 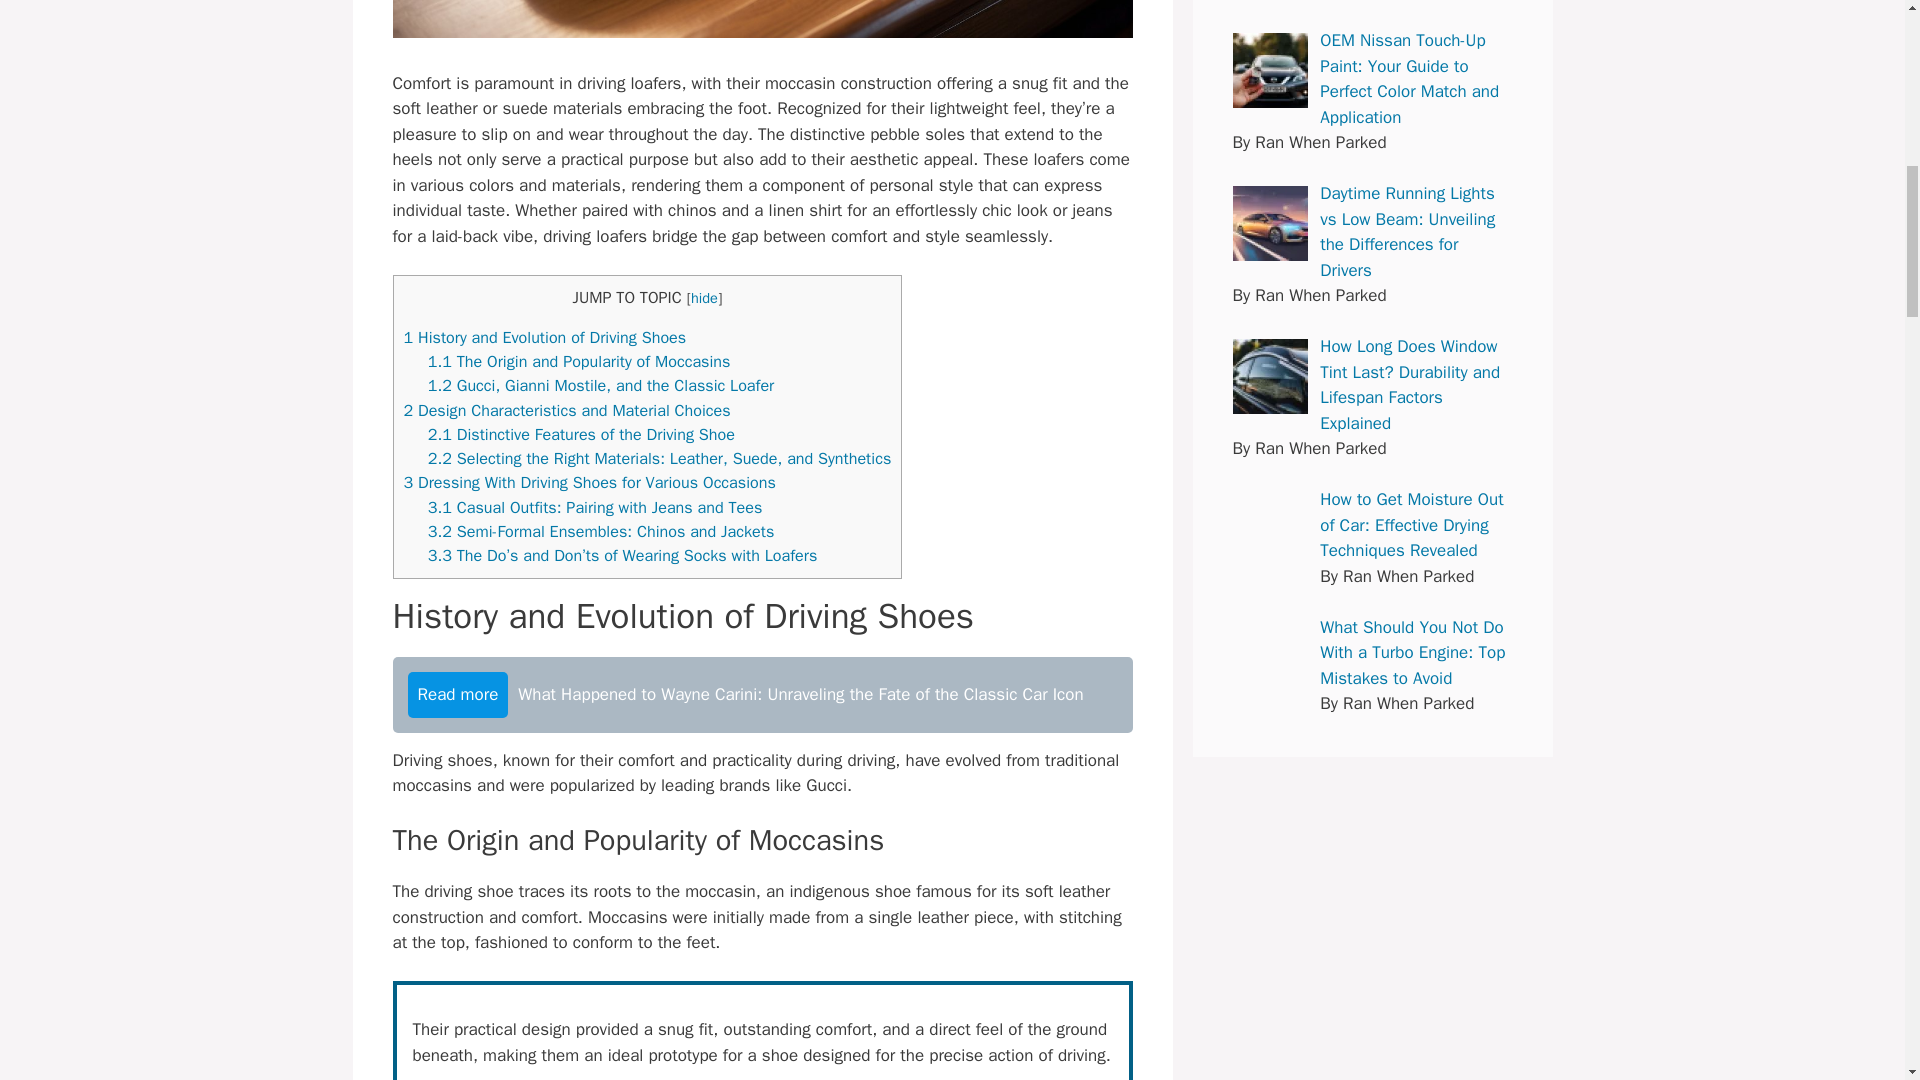 What do you see at coordinates (595, 507) in the screenshot?
I see `3.1 Casual Outfits: Pairing with Jeans and Tees` at bounding box center [595, 507].